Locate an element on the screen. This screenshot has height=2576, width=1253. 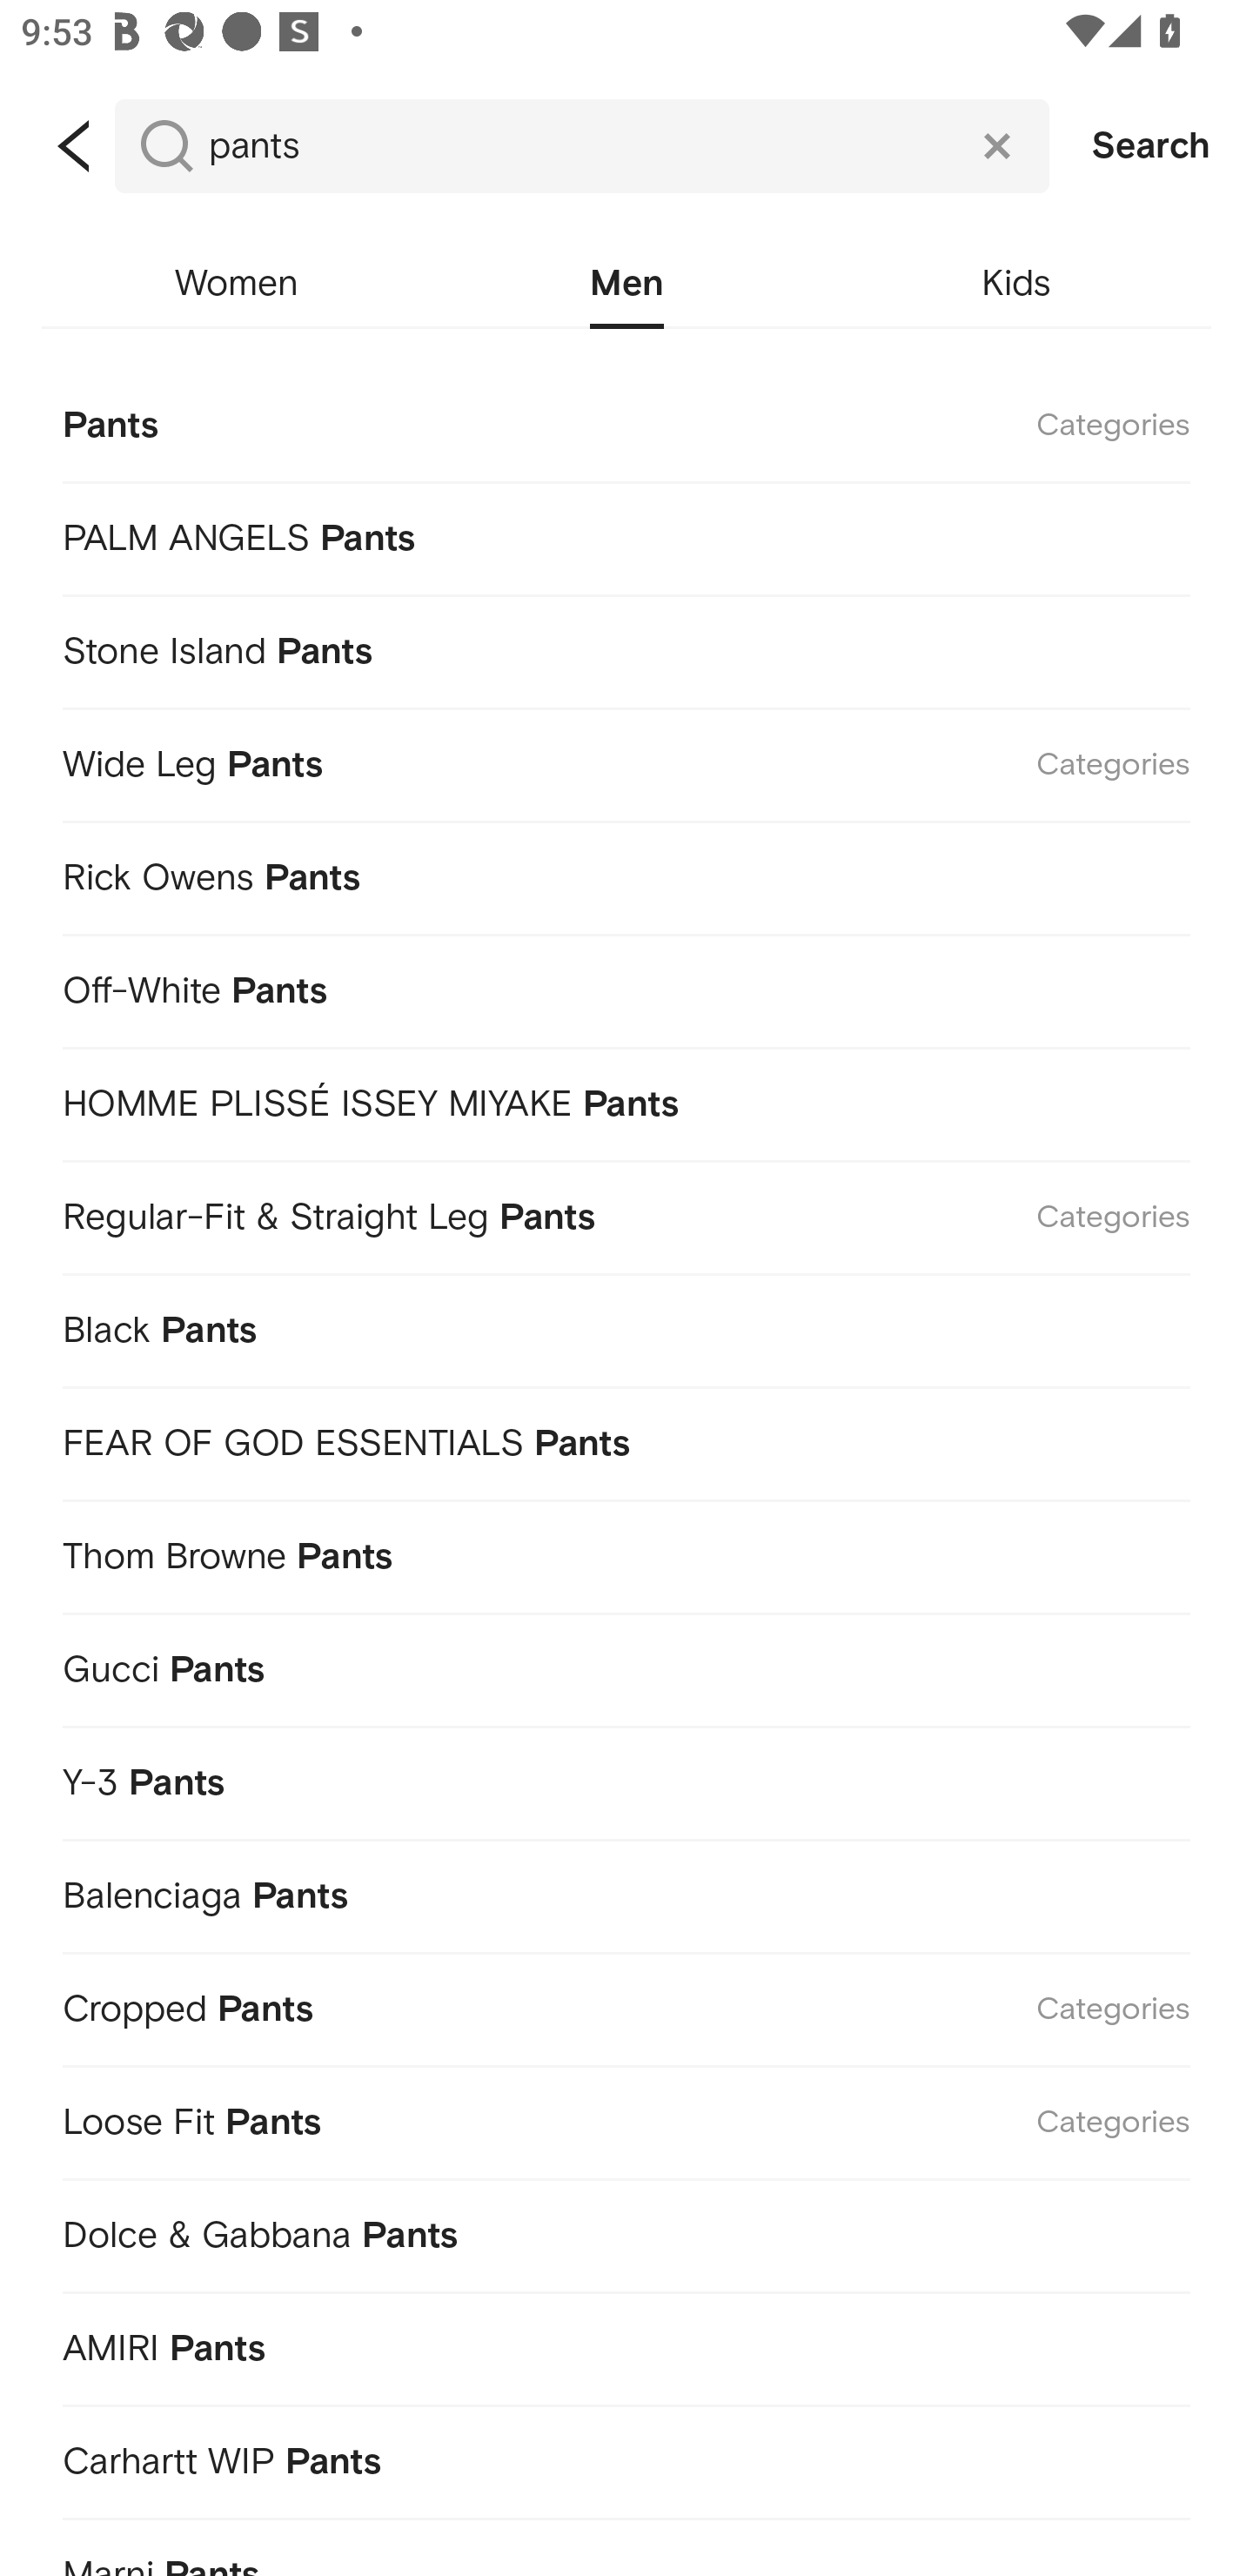
Women is located at coordinates (236, 284).